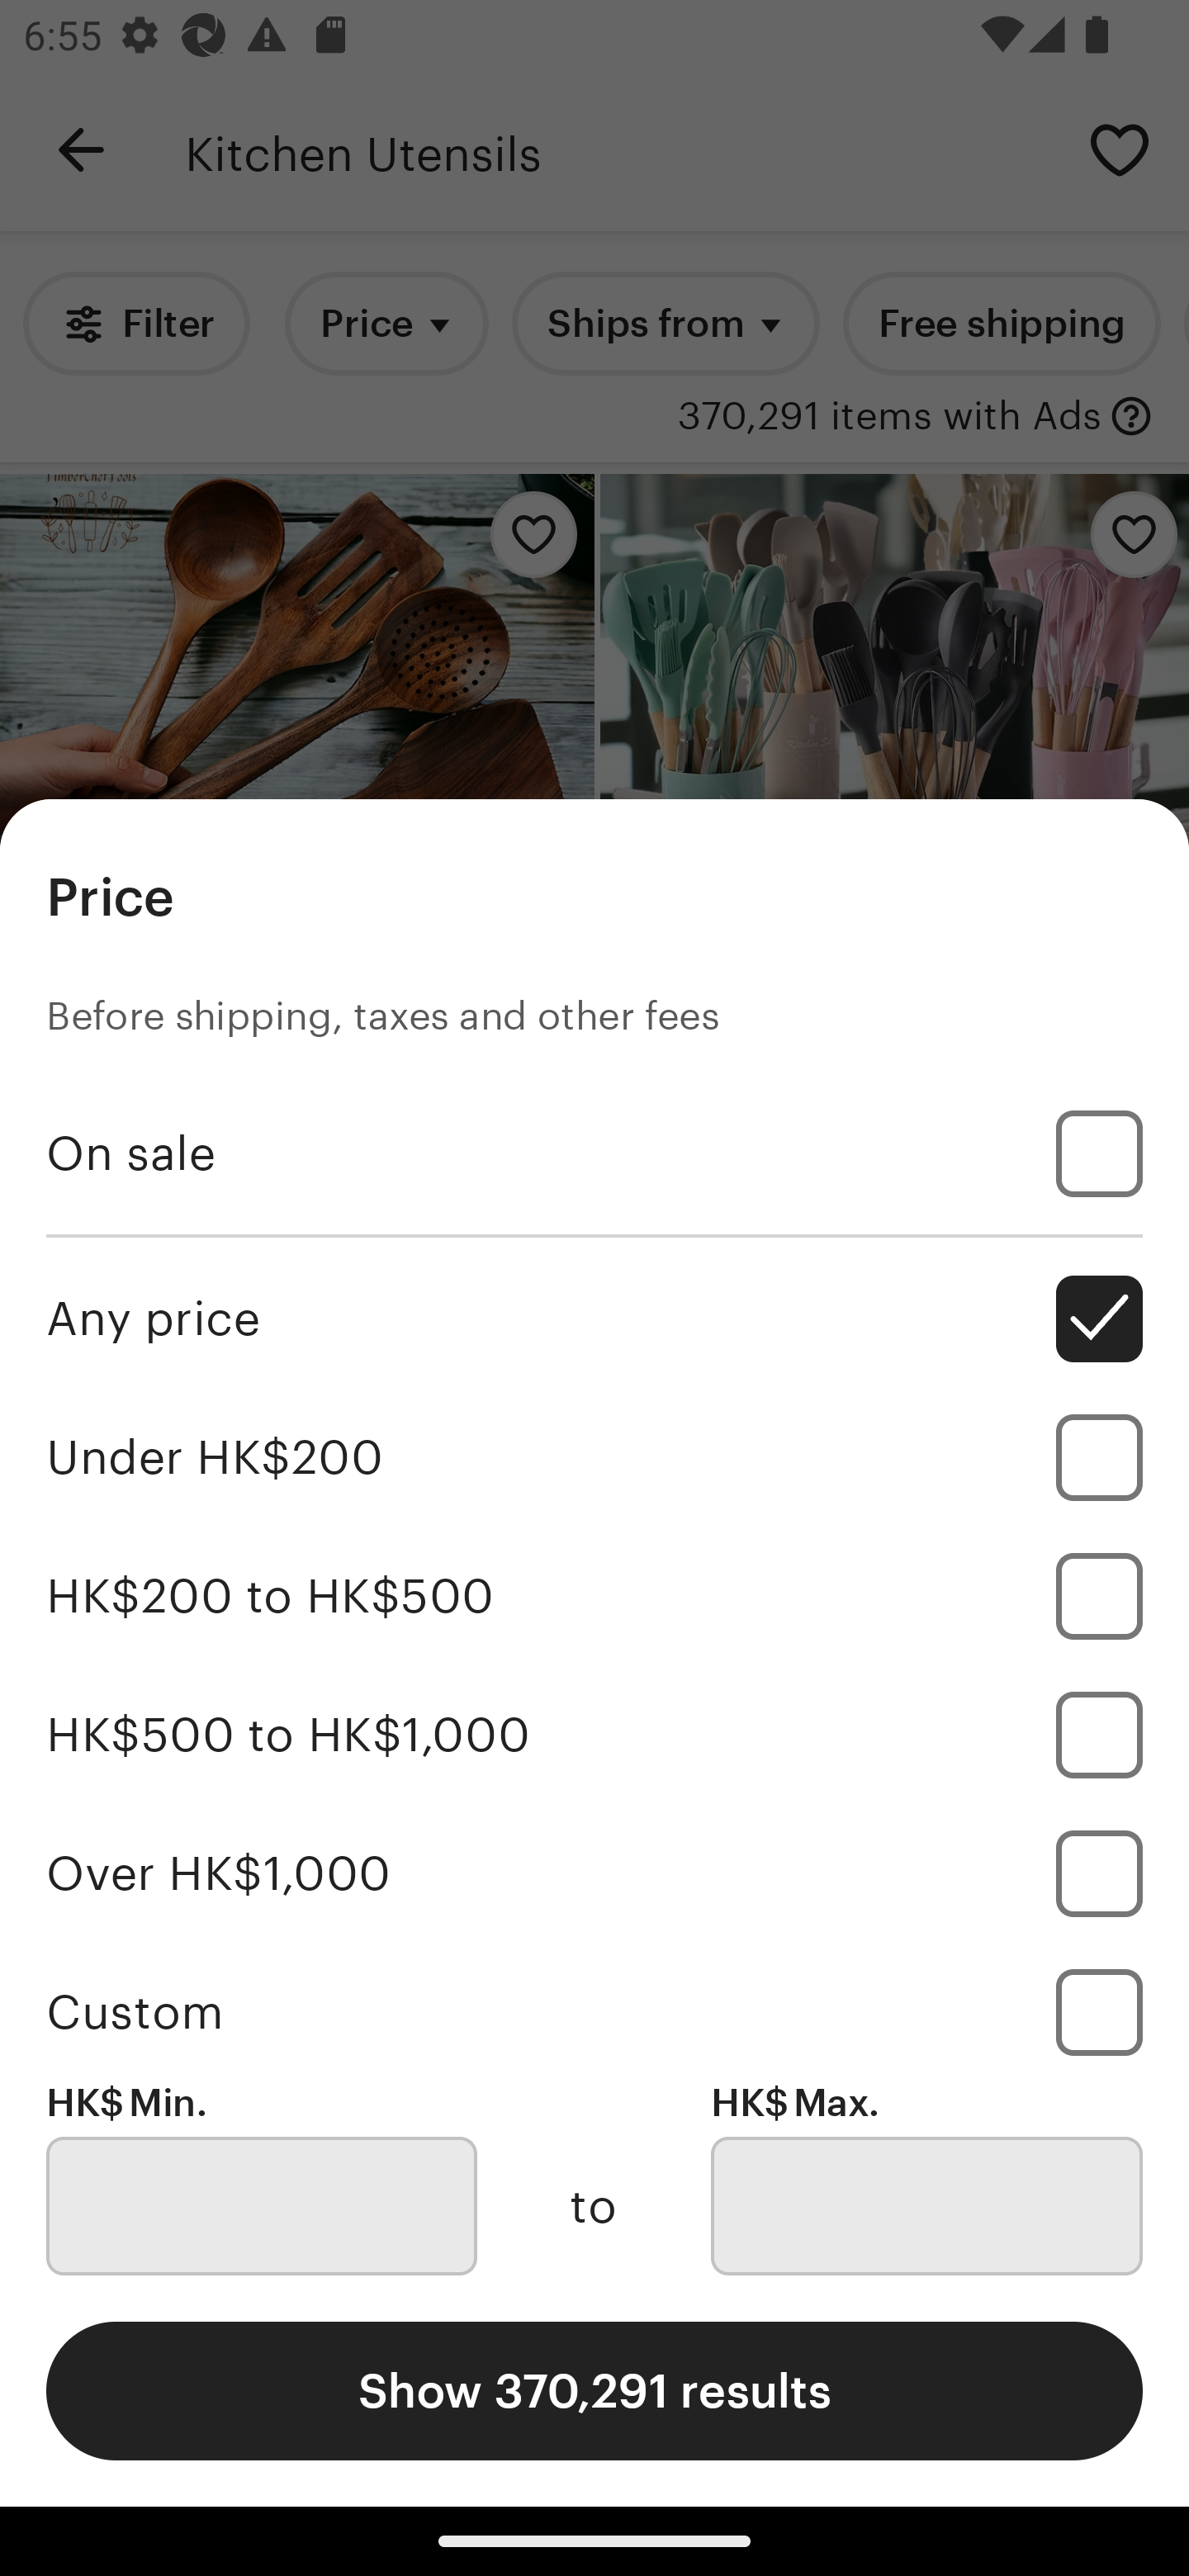 The width and height of the screenshot is (1189, 2576). I want to click on Show 370,291 results, so click(594, 2390).